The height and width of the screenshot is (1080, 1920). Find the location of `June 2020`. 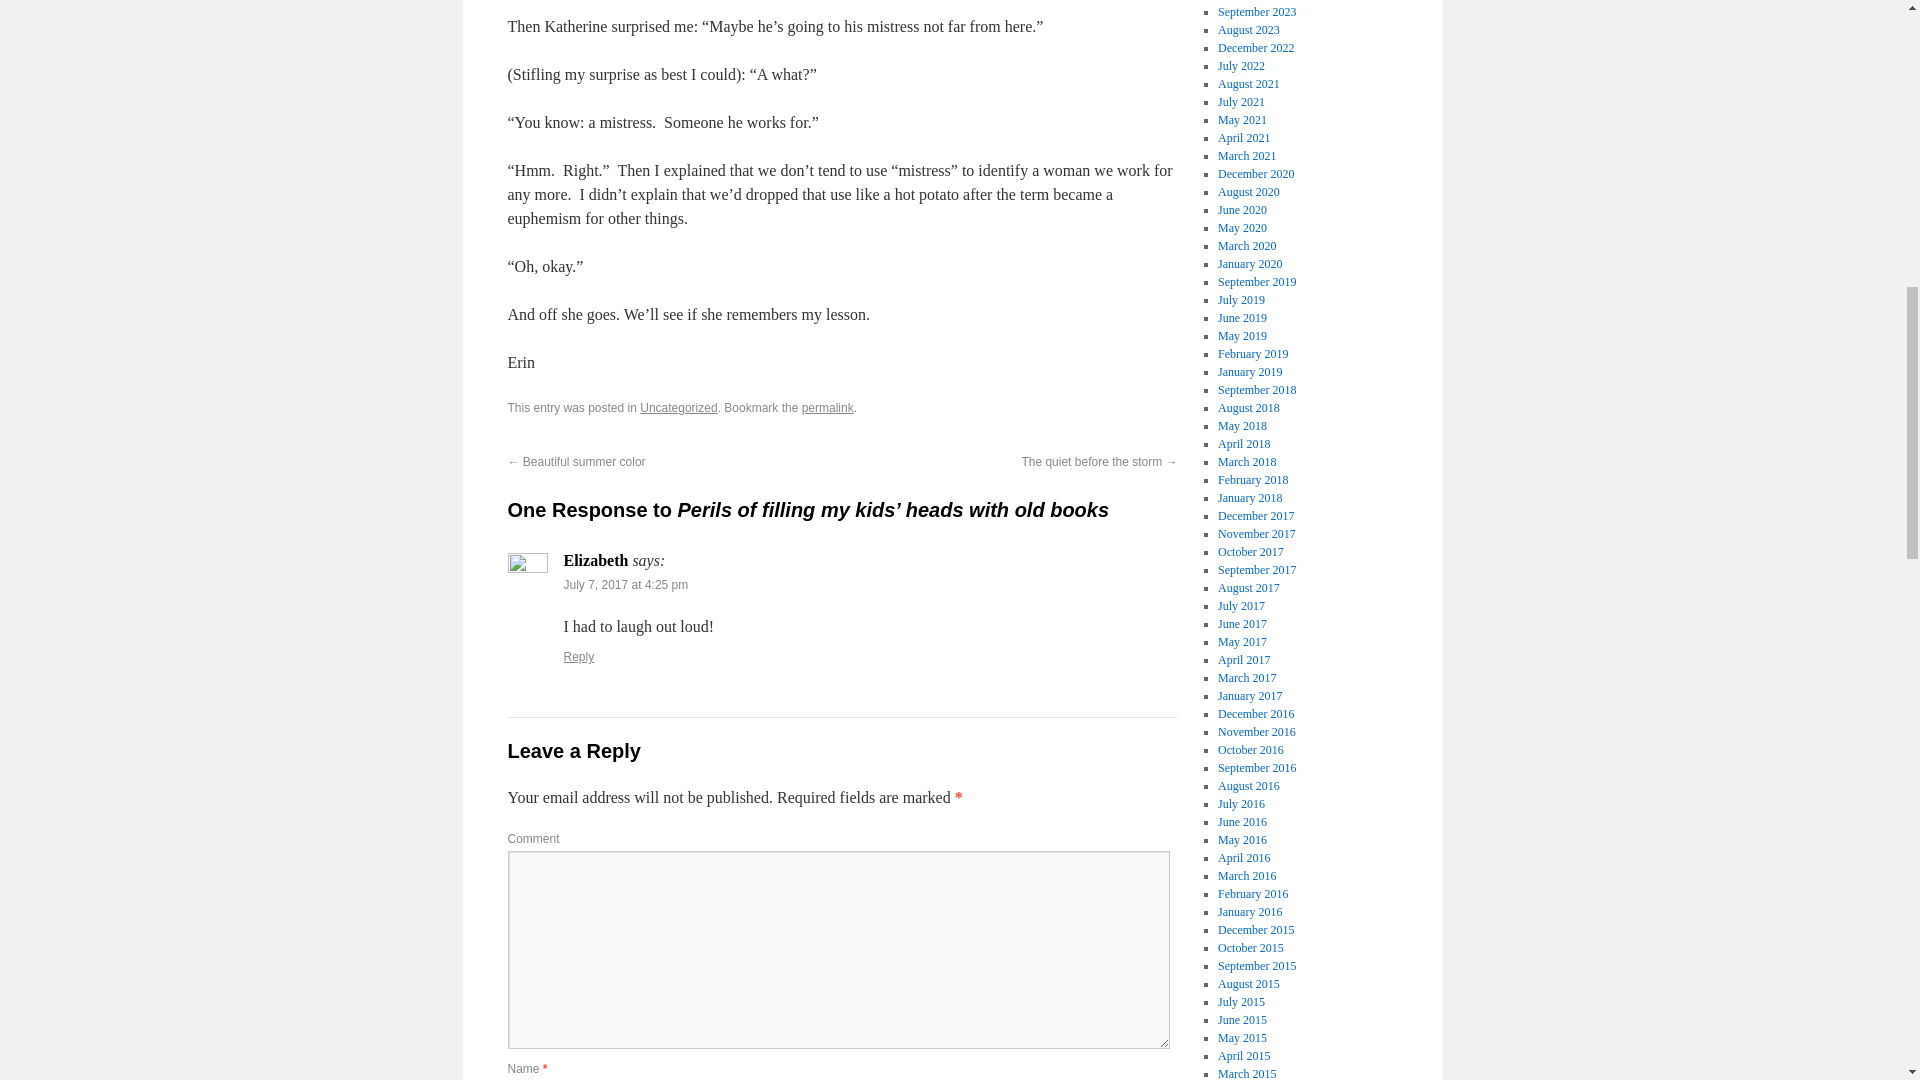

June 2020 is located at coordinates (1242, 210).